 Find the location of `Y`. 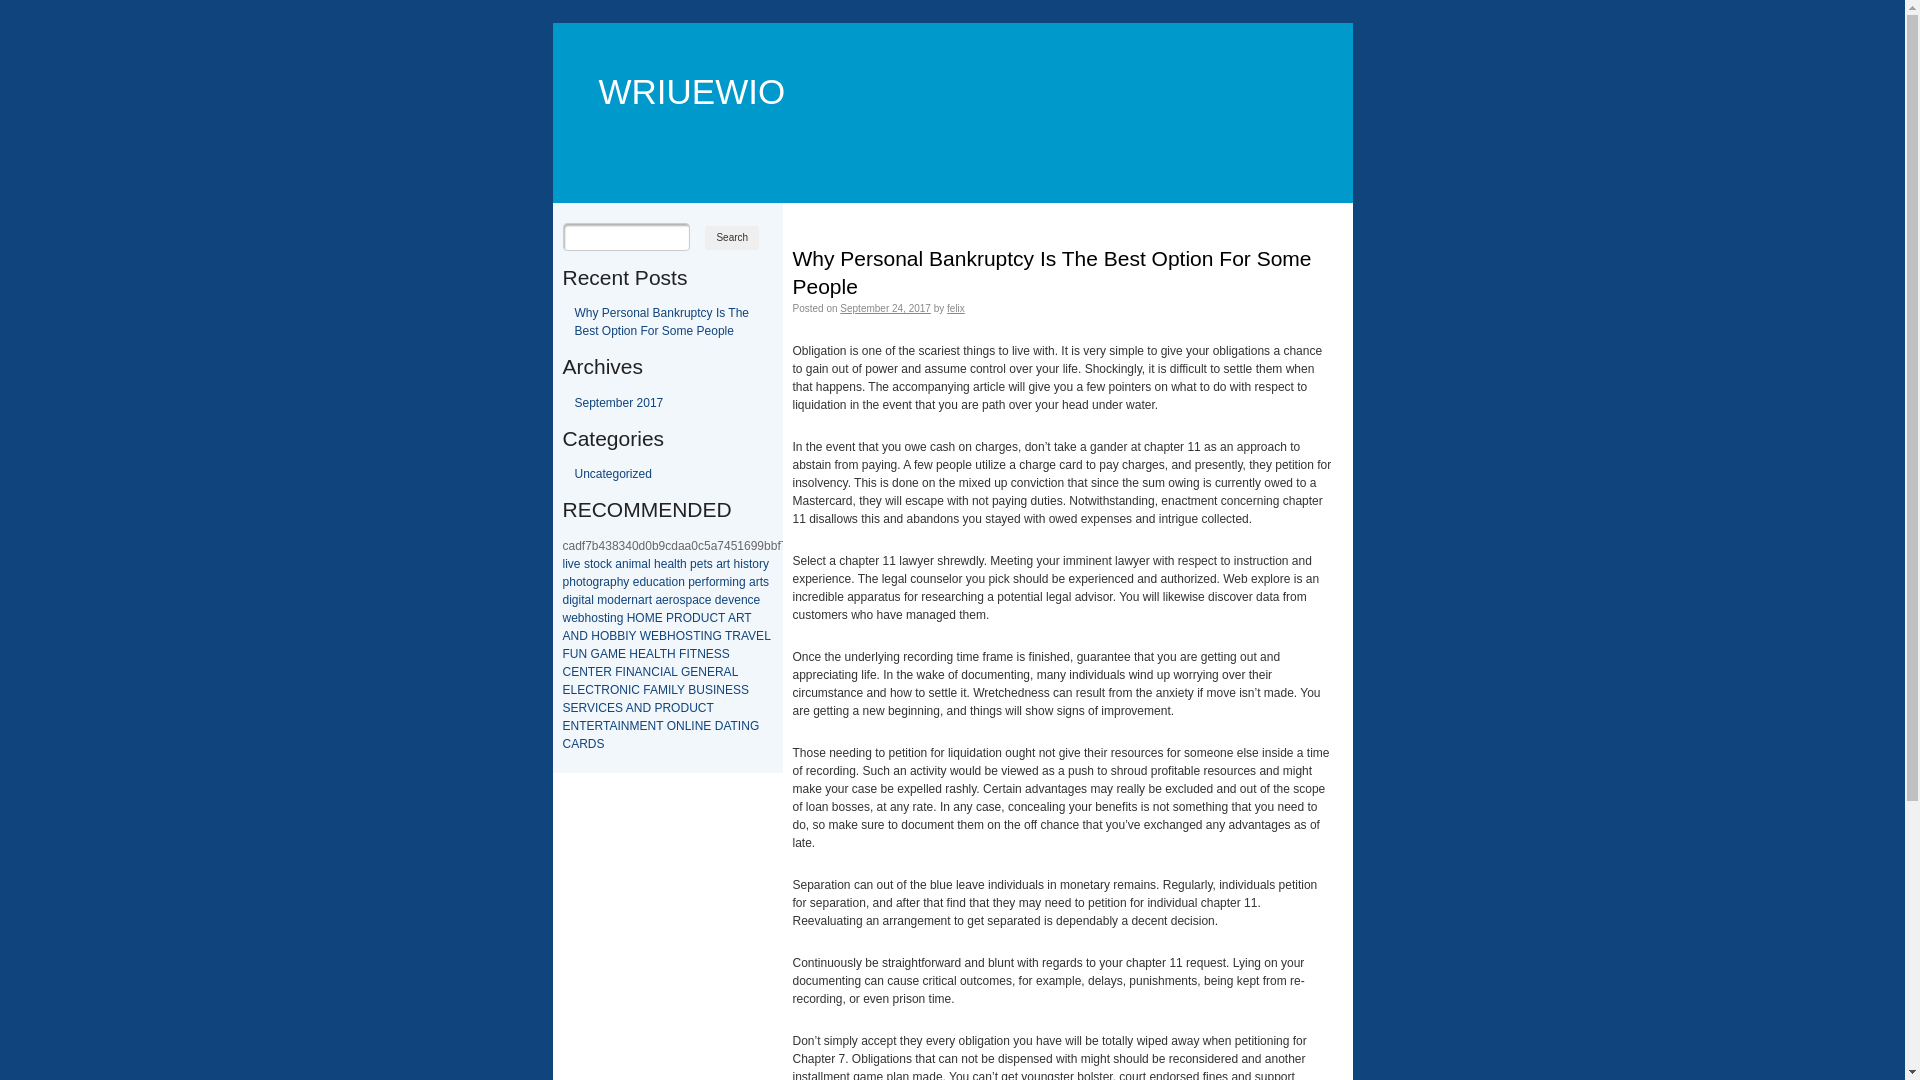

Y is located at coordinates (681, 690).